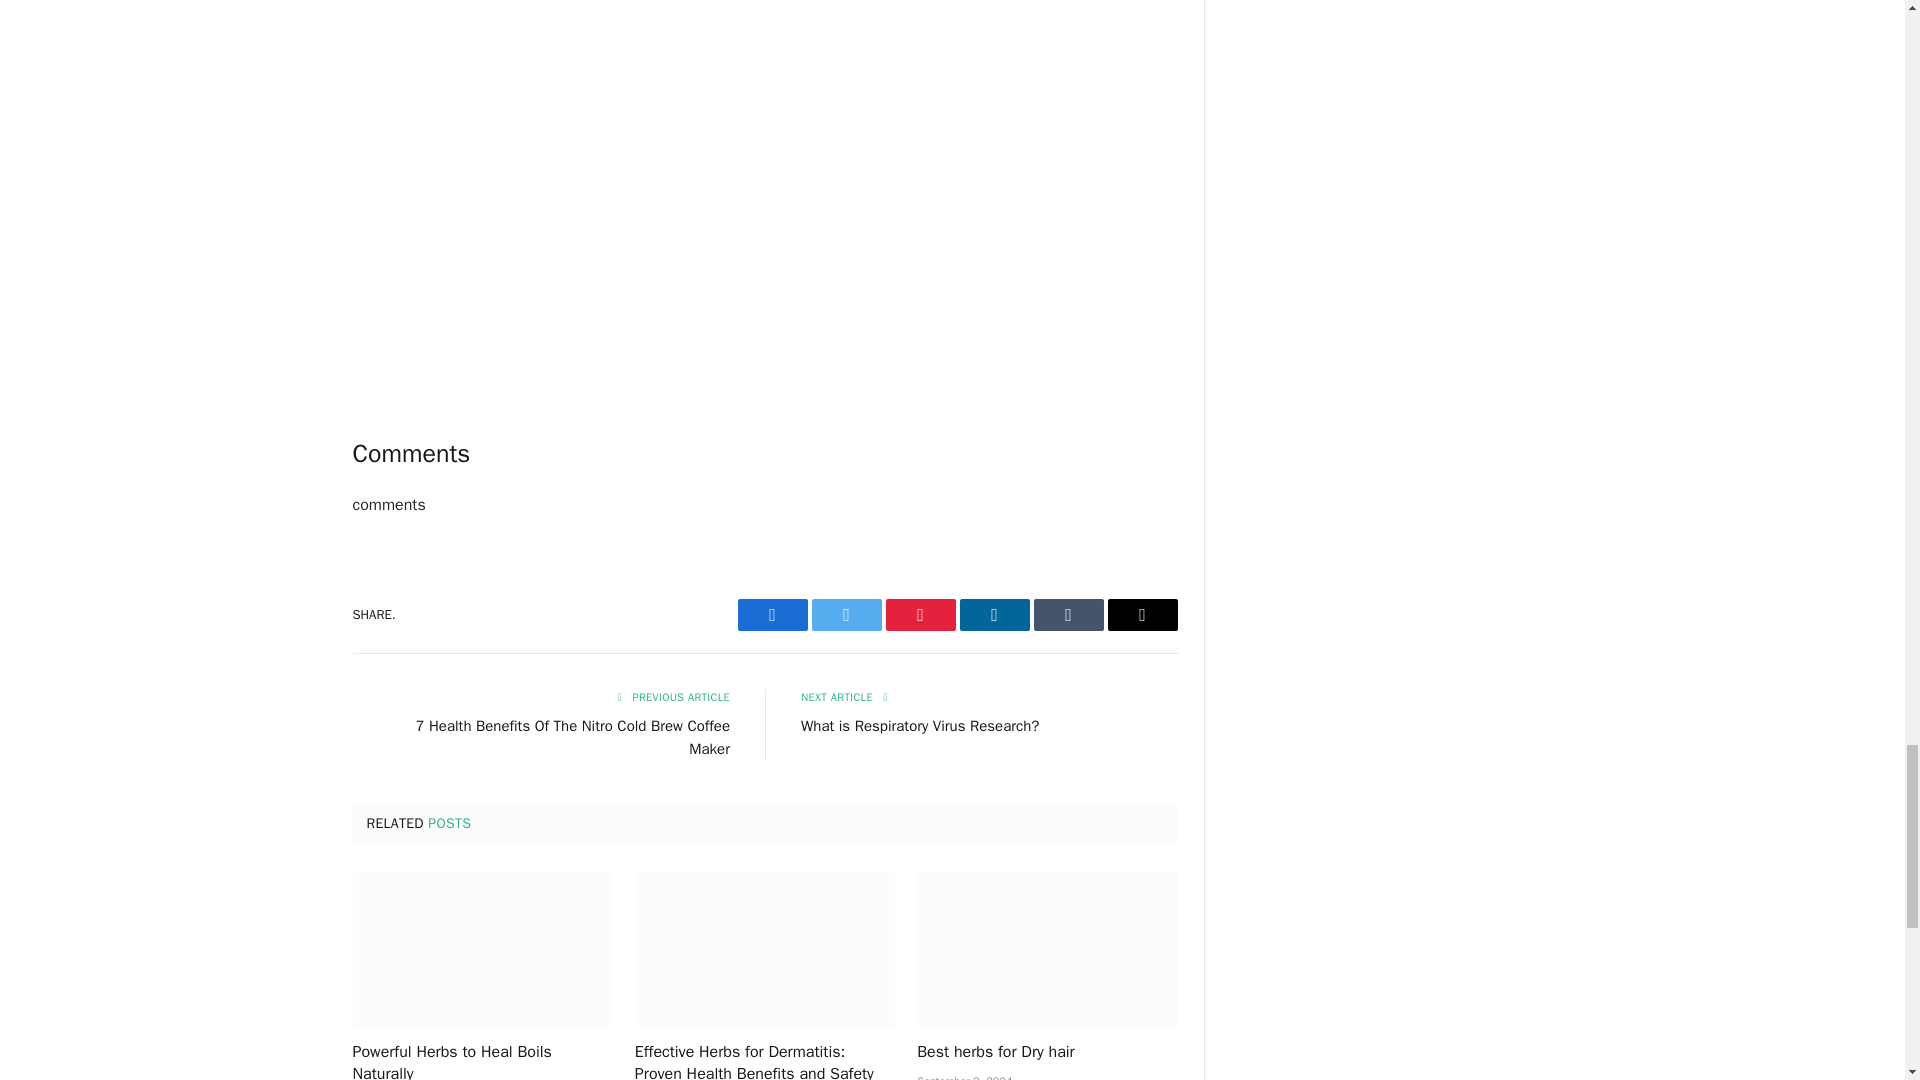 The image size is (1920, 1080). Describe the element at coordinates (1069, 614) in the screenshot. I see `Share on Tumblr` at that location.